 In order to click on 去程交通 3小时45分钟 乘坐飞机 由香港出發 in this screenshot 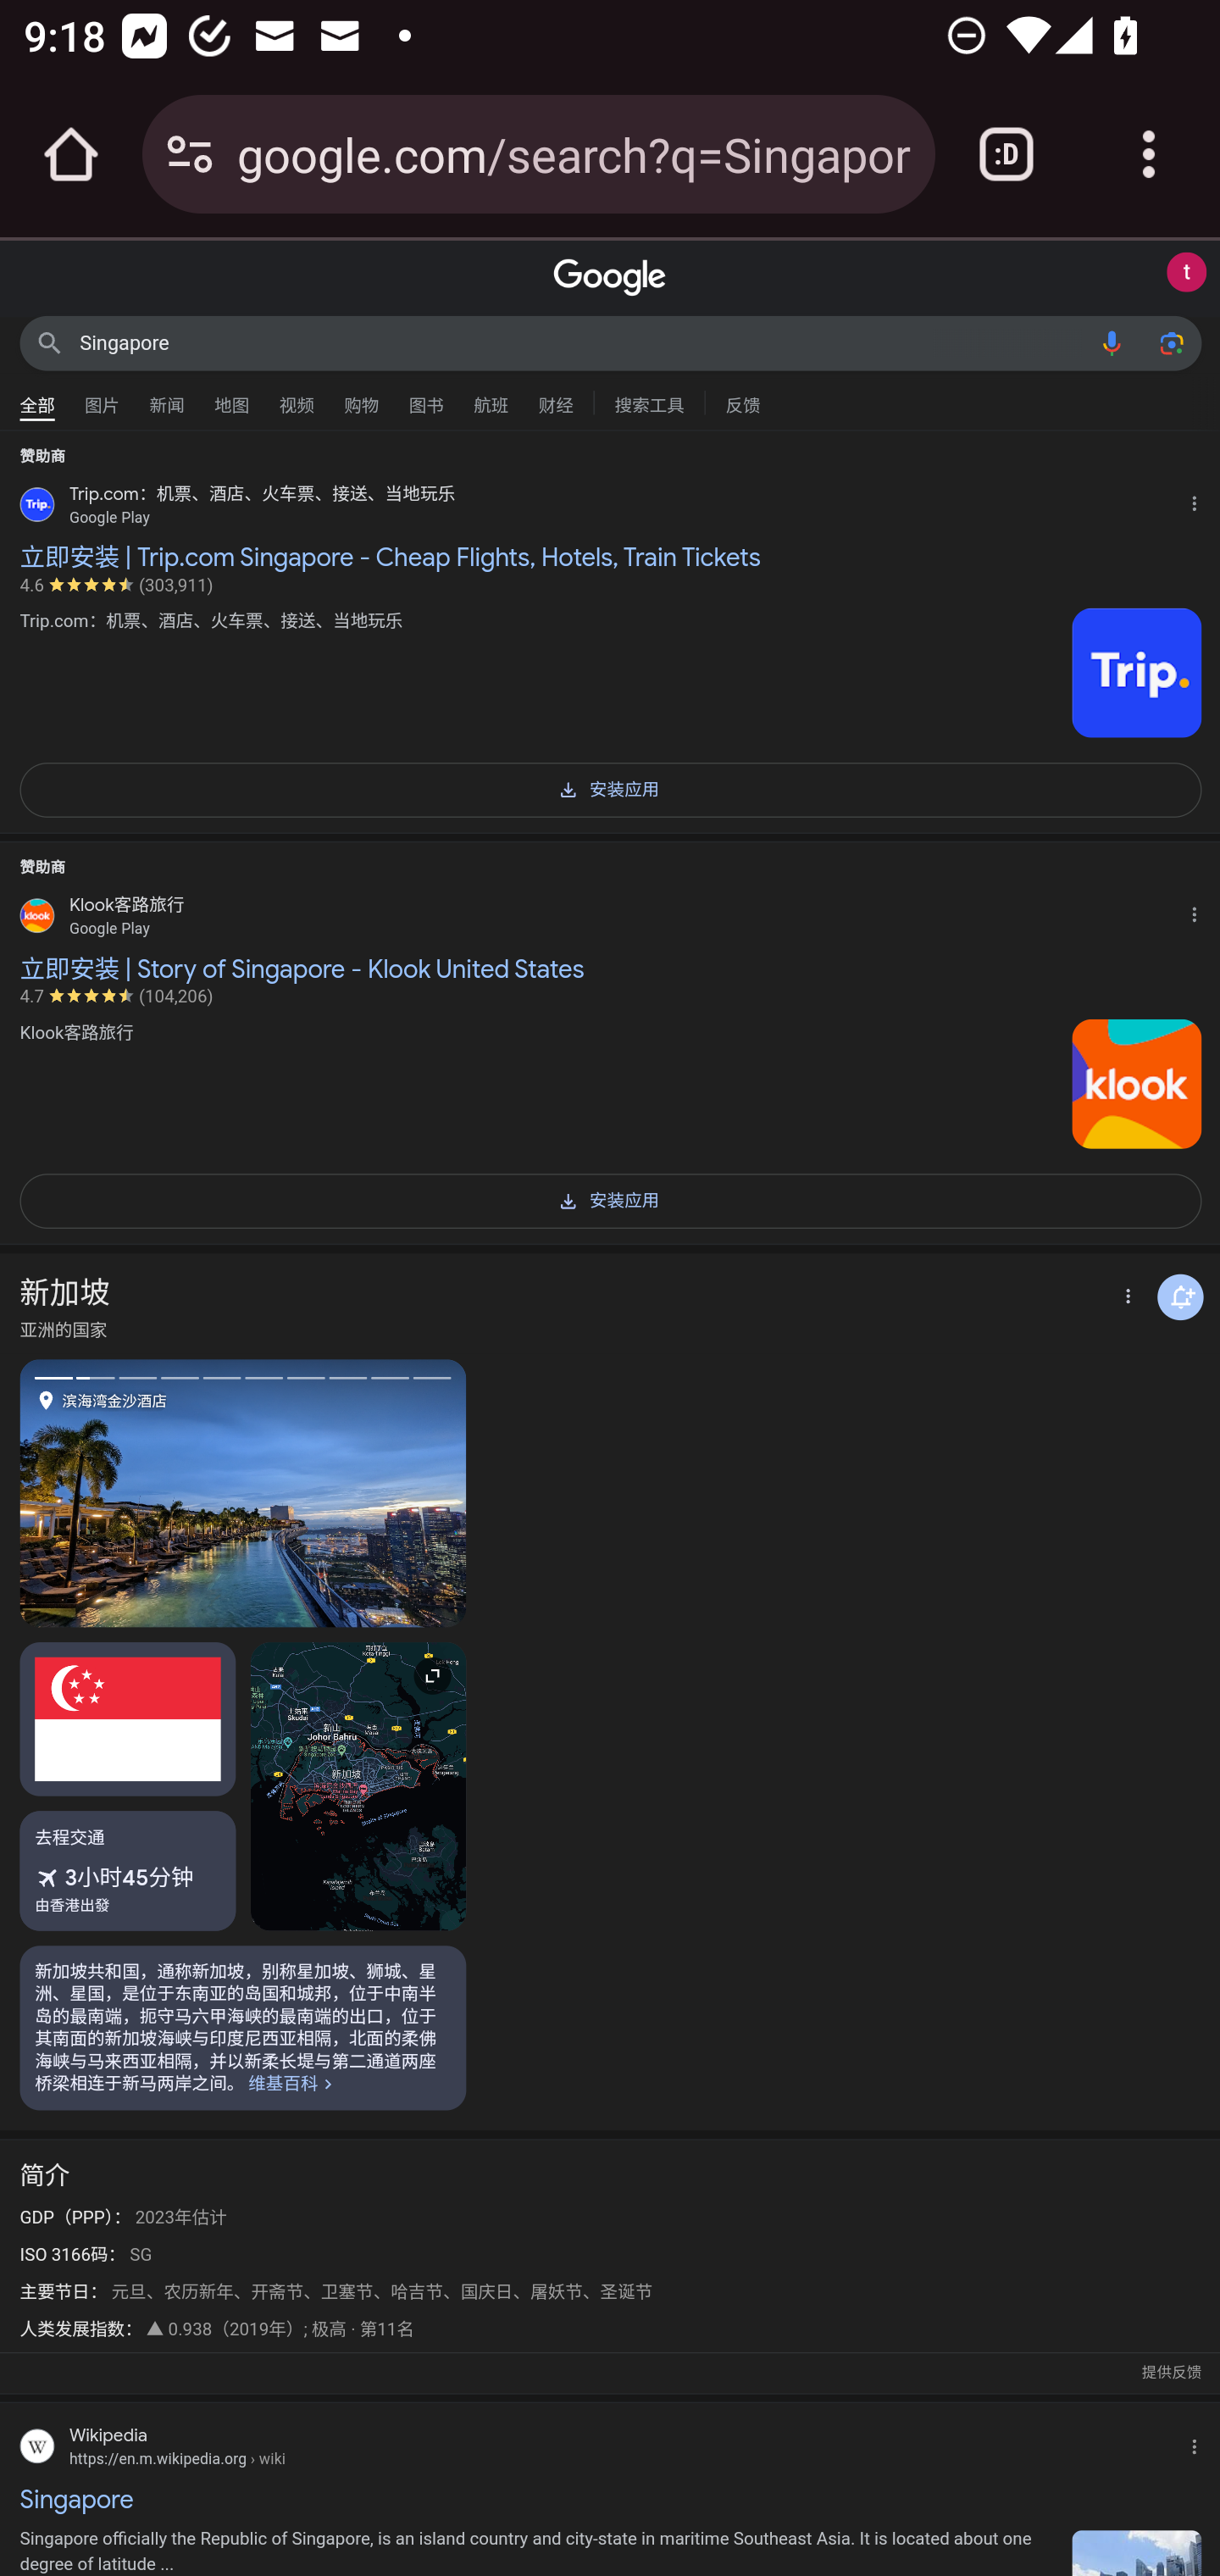, I will do `click(128, 1871)`.